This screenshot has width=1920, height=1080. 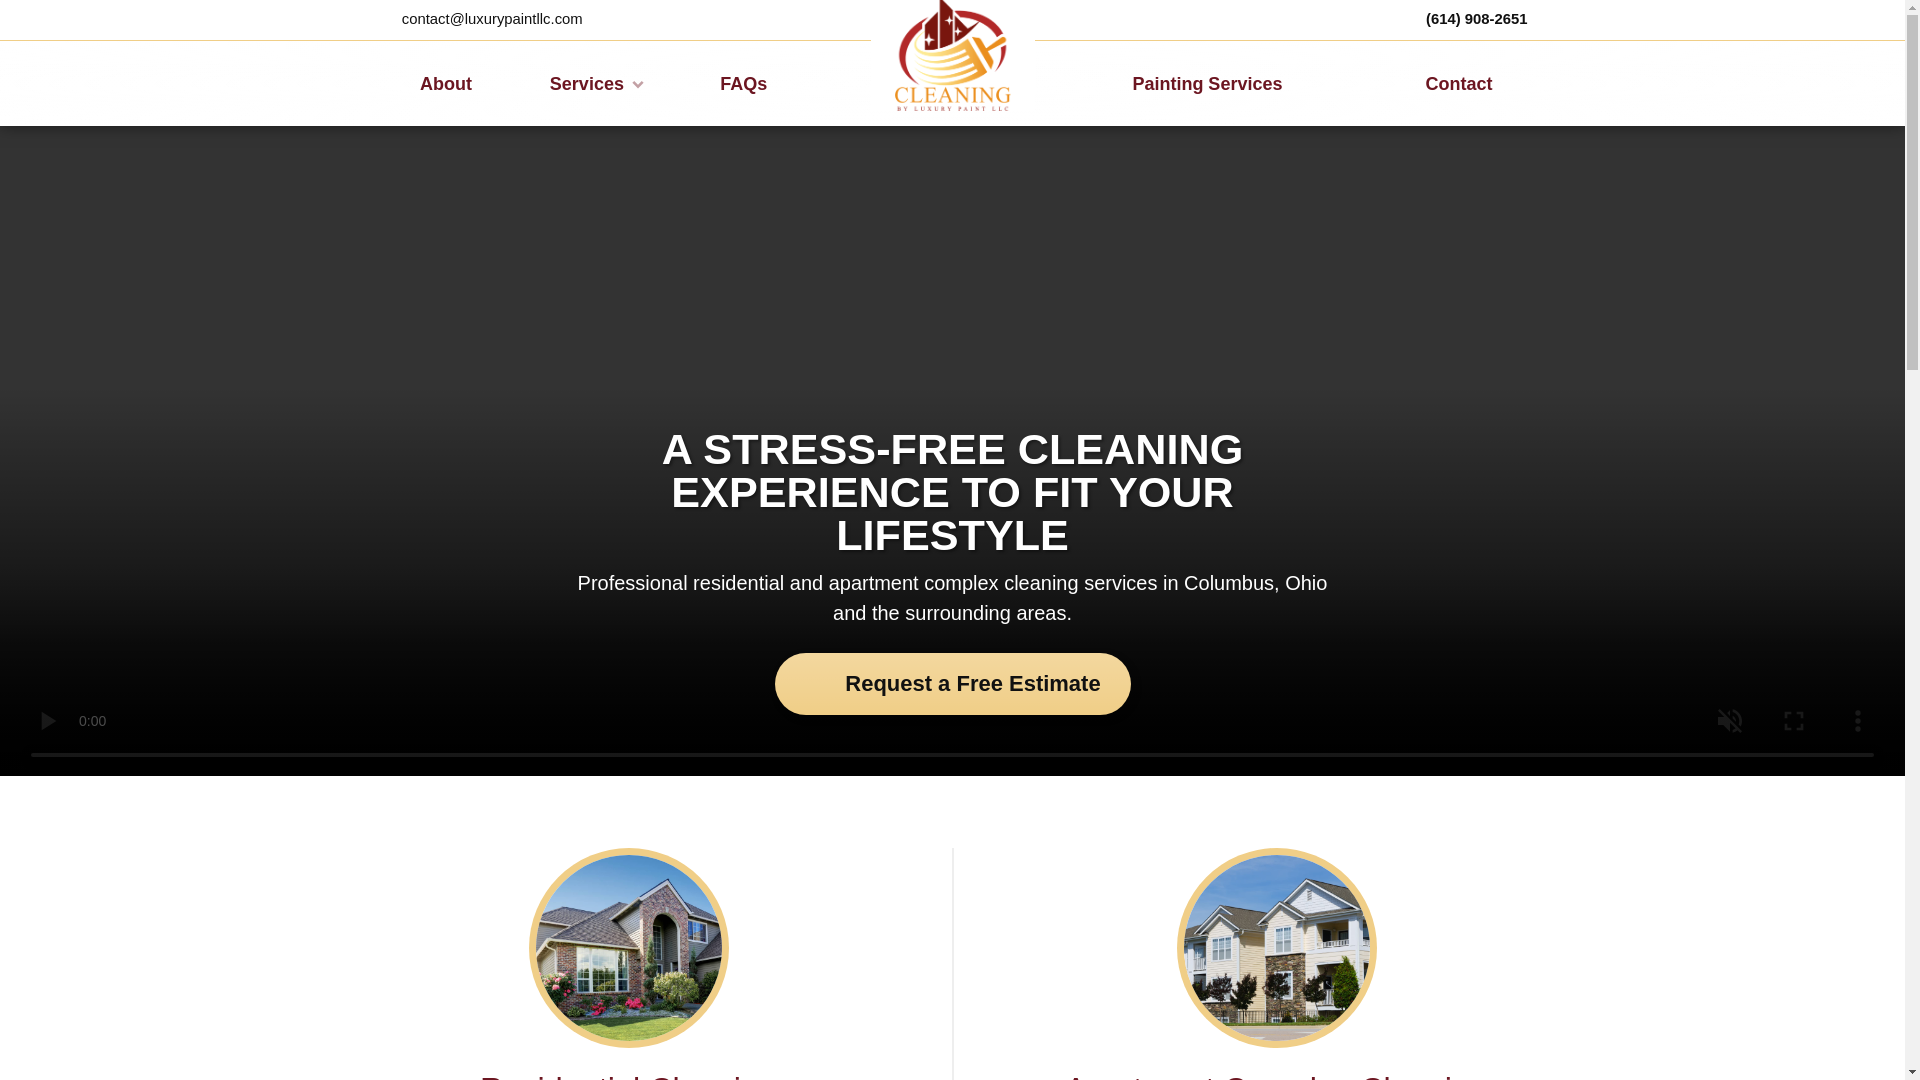 What do you see at coordinates (744, 84) in the screenshot?
I see `FAQs` at bounding box center [744, 84].